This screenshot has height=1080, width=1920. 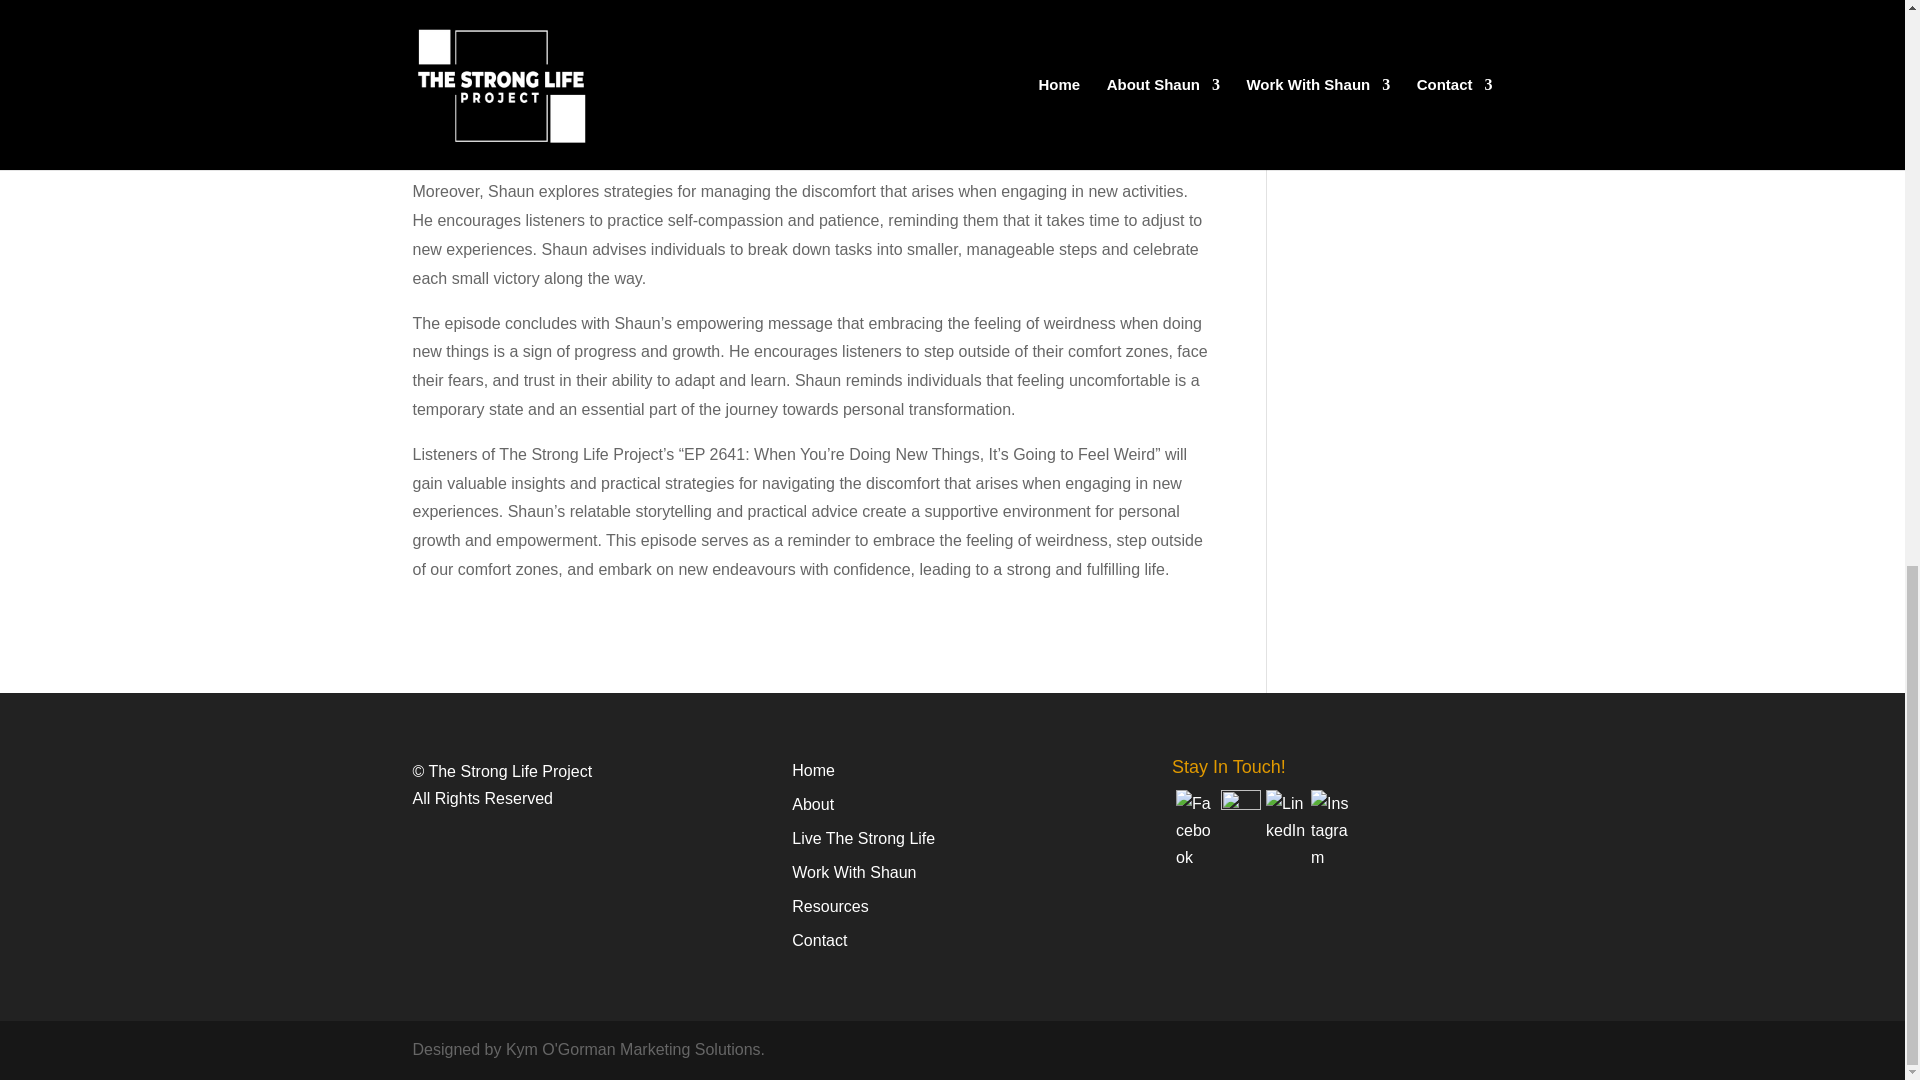 I want to click on Work With Shaun, so click(x=853, y=872).